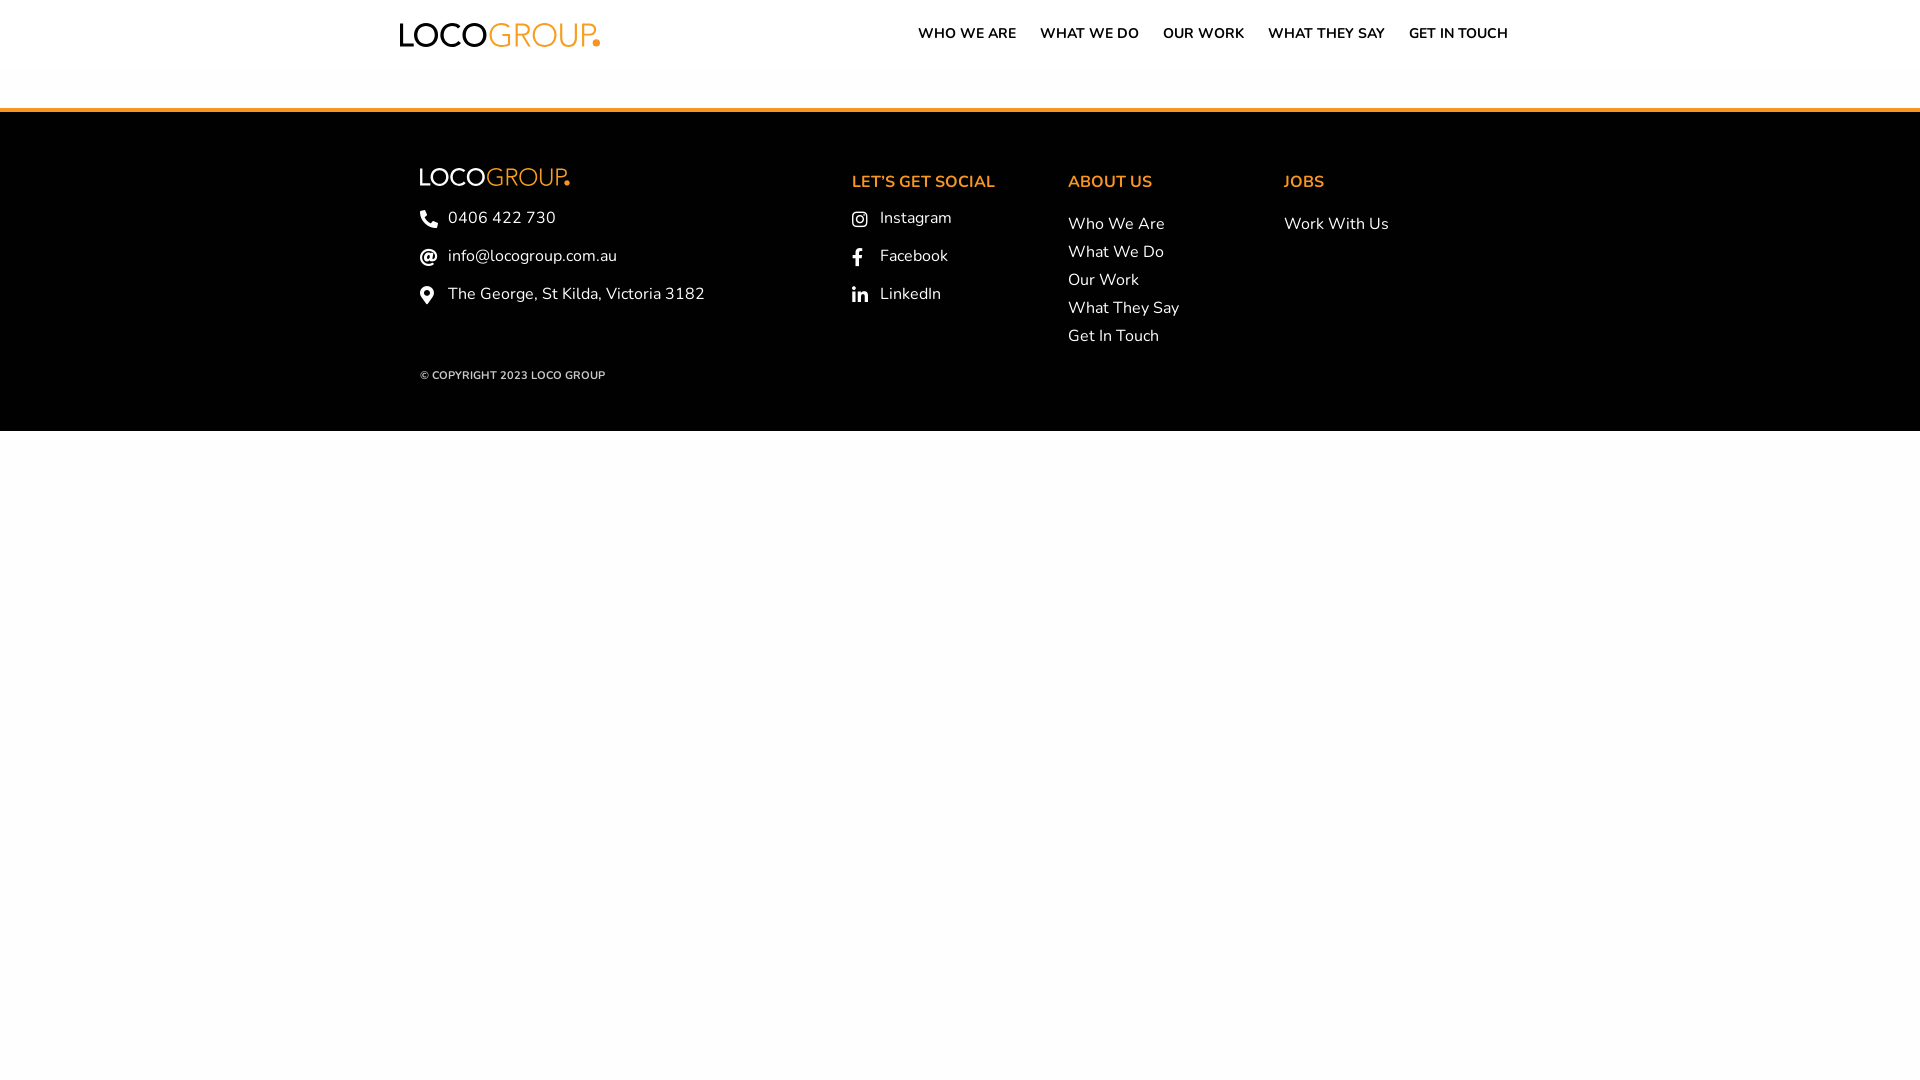 The width and height of the screenshot is (1920, 1080). Describe the element at coordinates (1090, 34) in the screenshot. I see `WHAT WE DO` at that location.